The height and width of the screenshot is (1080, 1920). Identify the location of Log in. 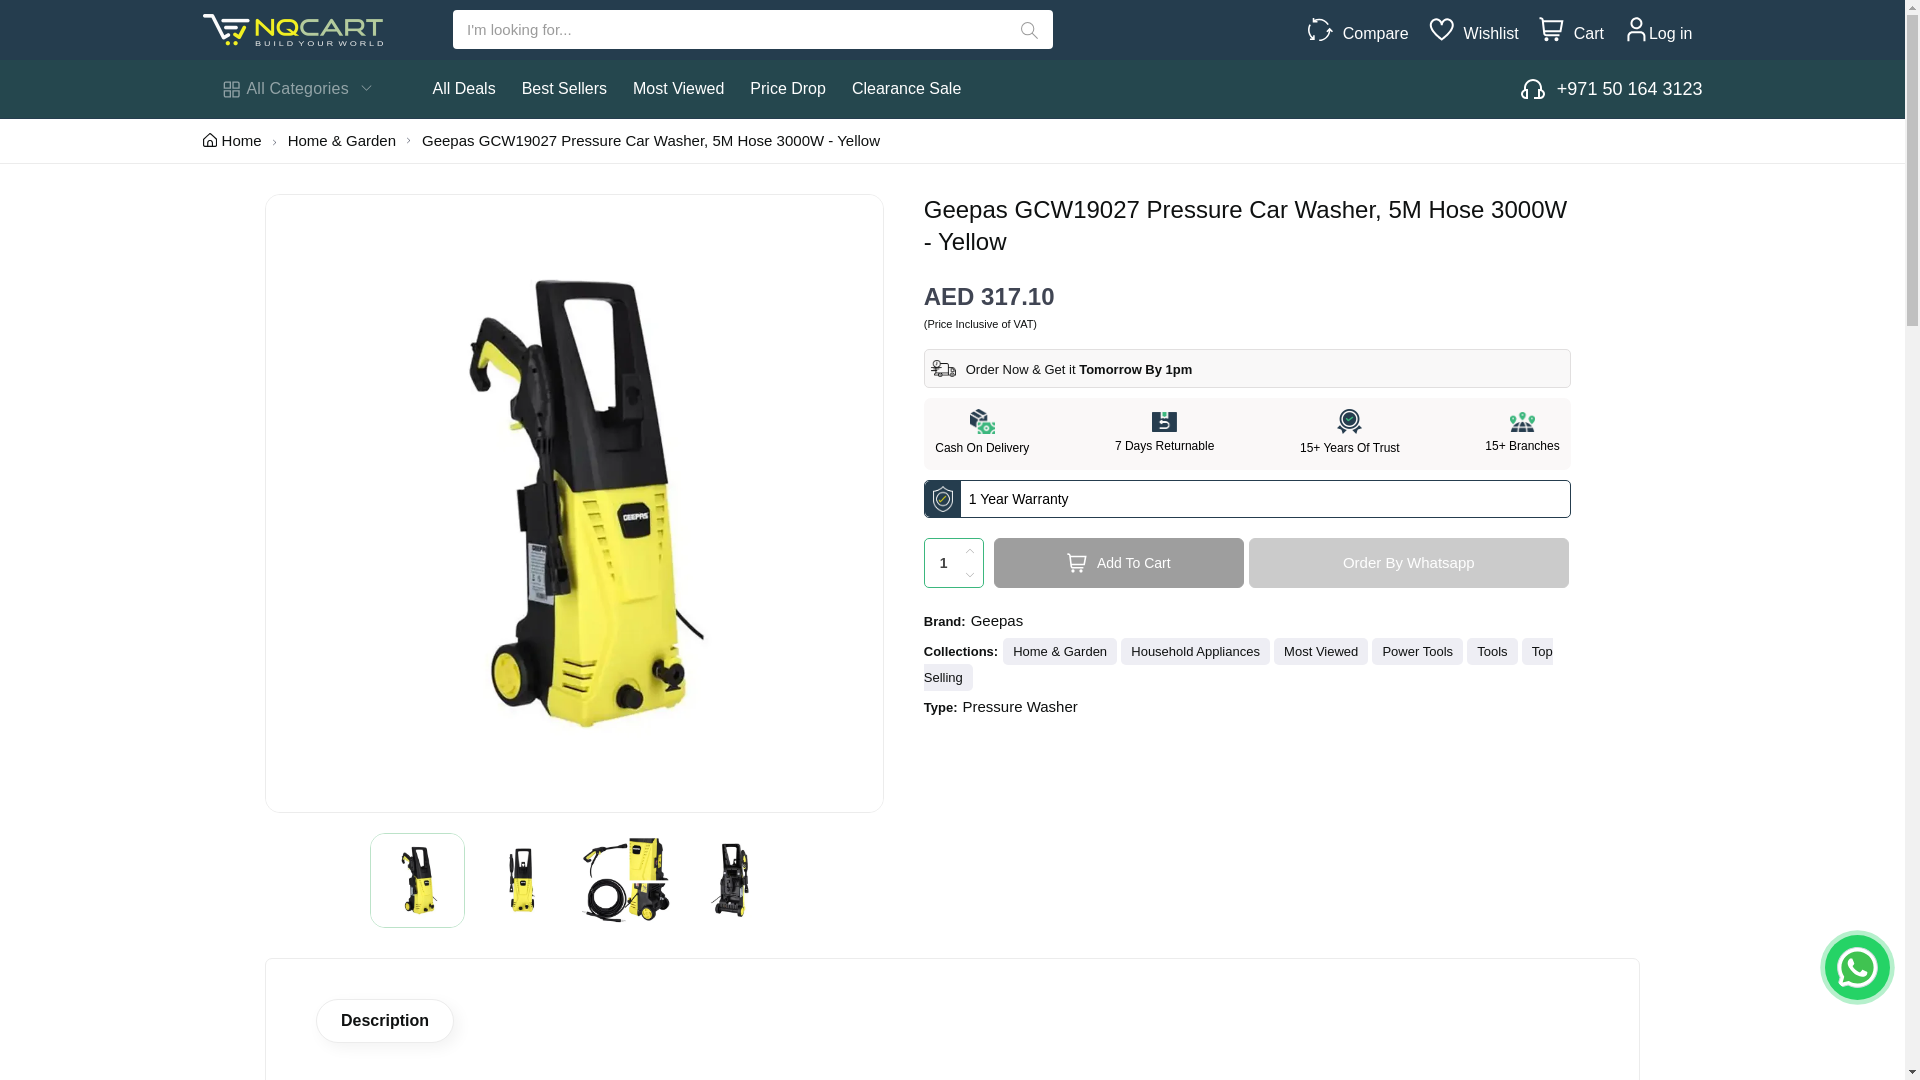
(1671, 34).